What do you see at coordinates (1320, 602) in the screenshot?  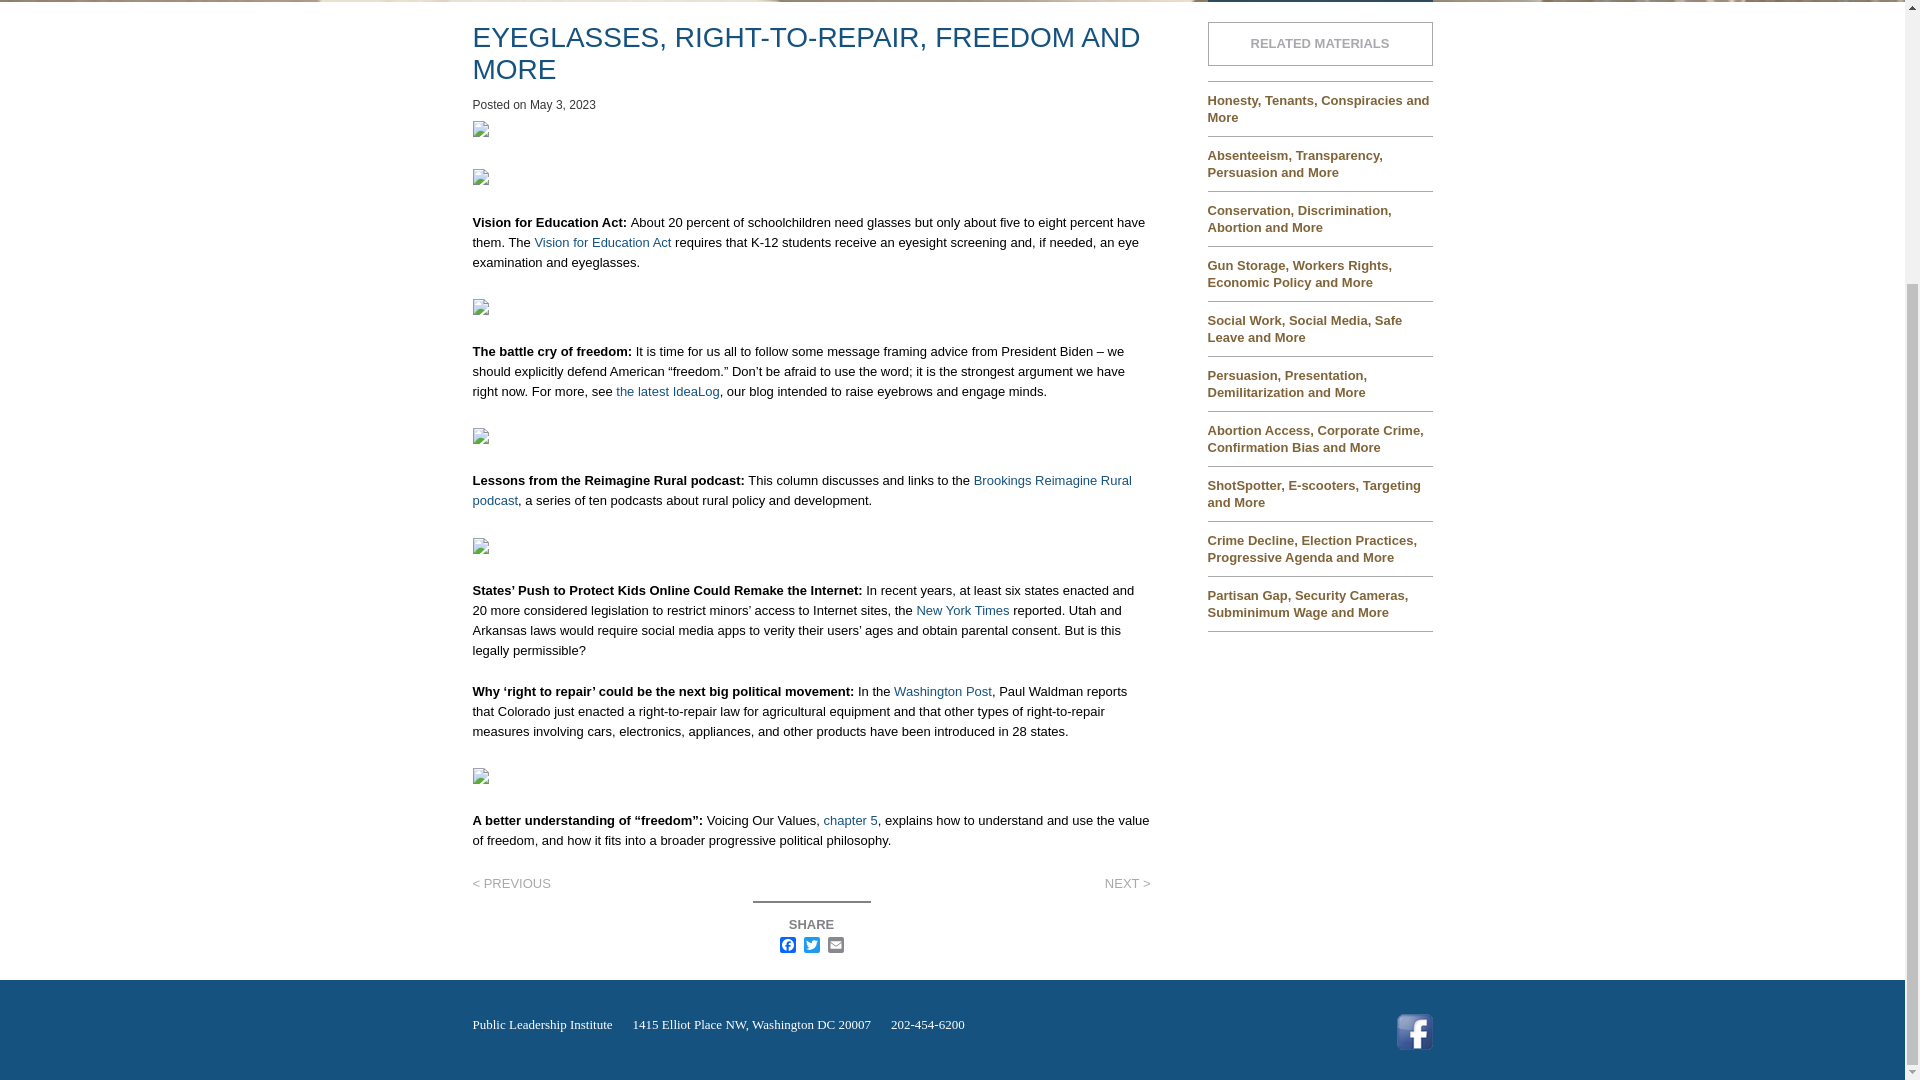 I see `Partisan Gap, Security Cameras, Subminimum Wage and More` at bounding box center [1320, 602].